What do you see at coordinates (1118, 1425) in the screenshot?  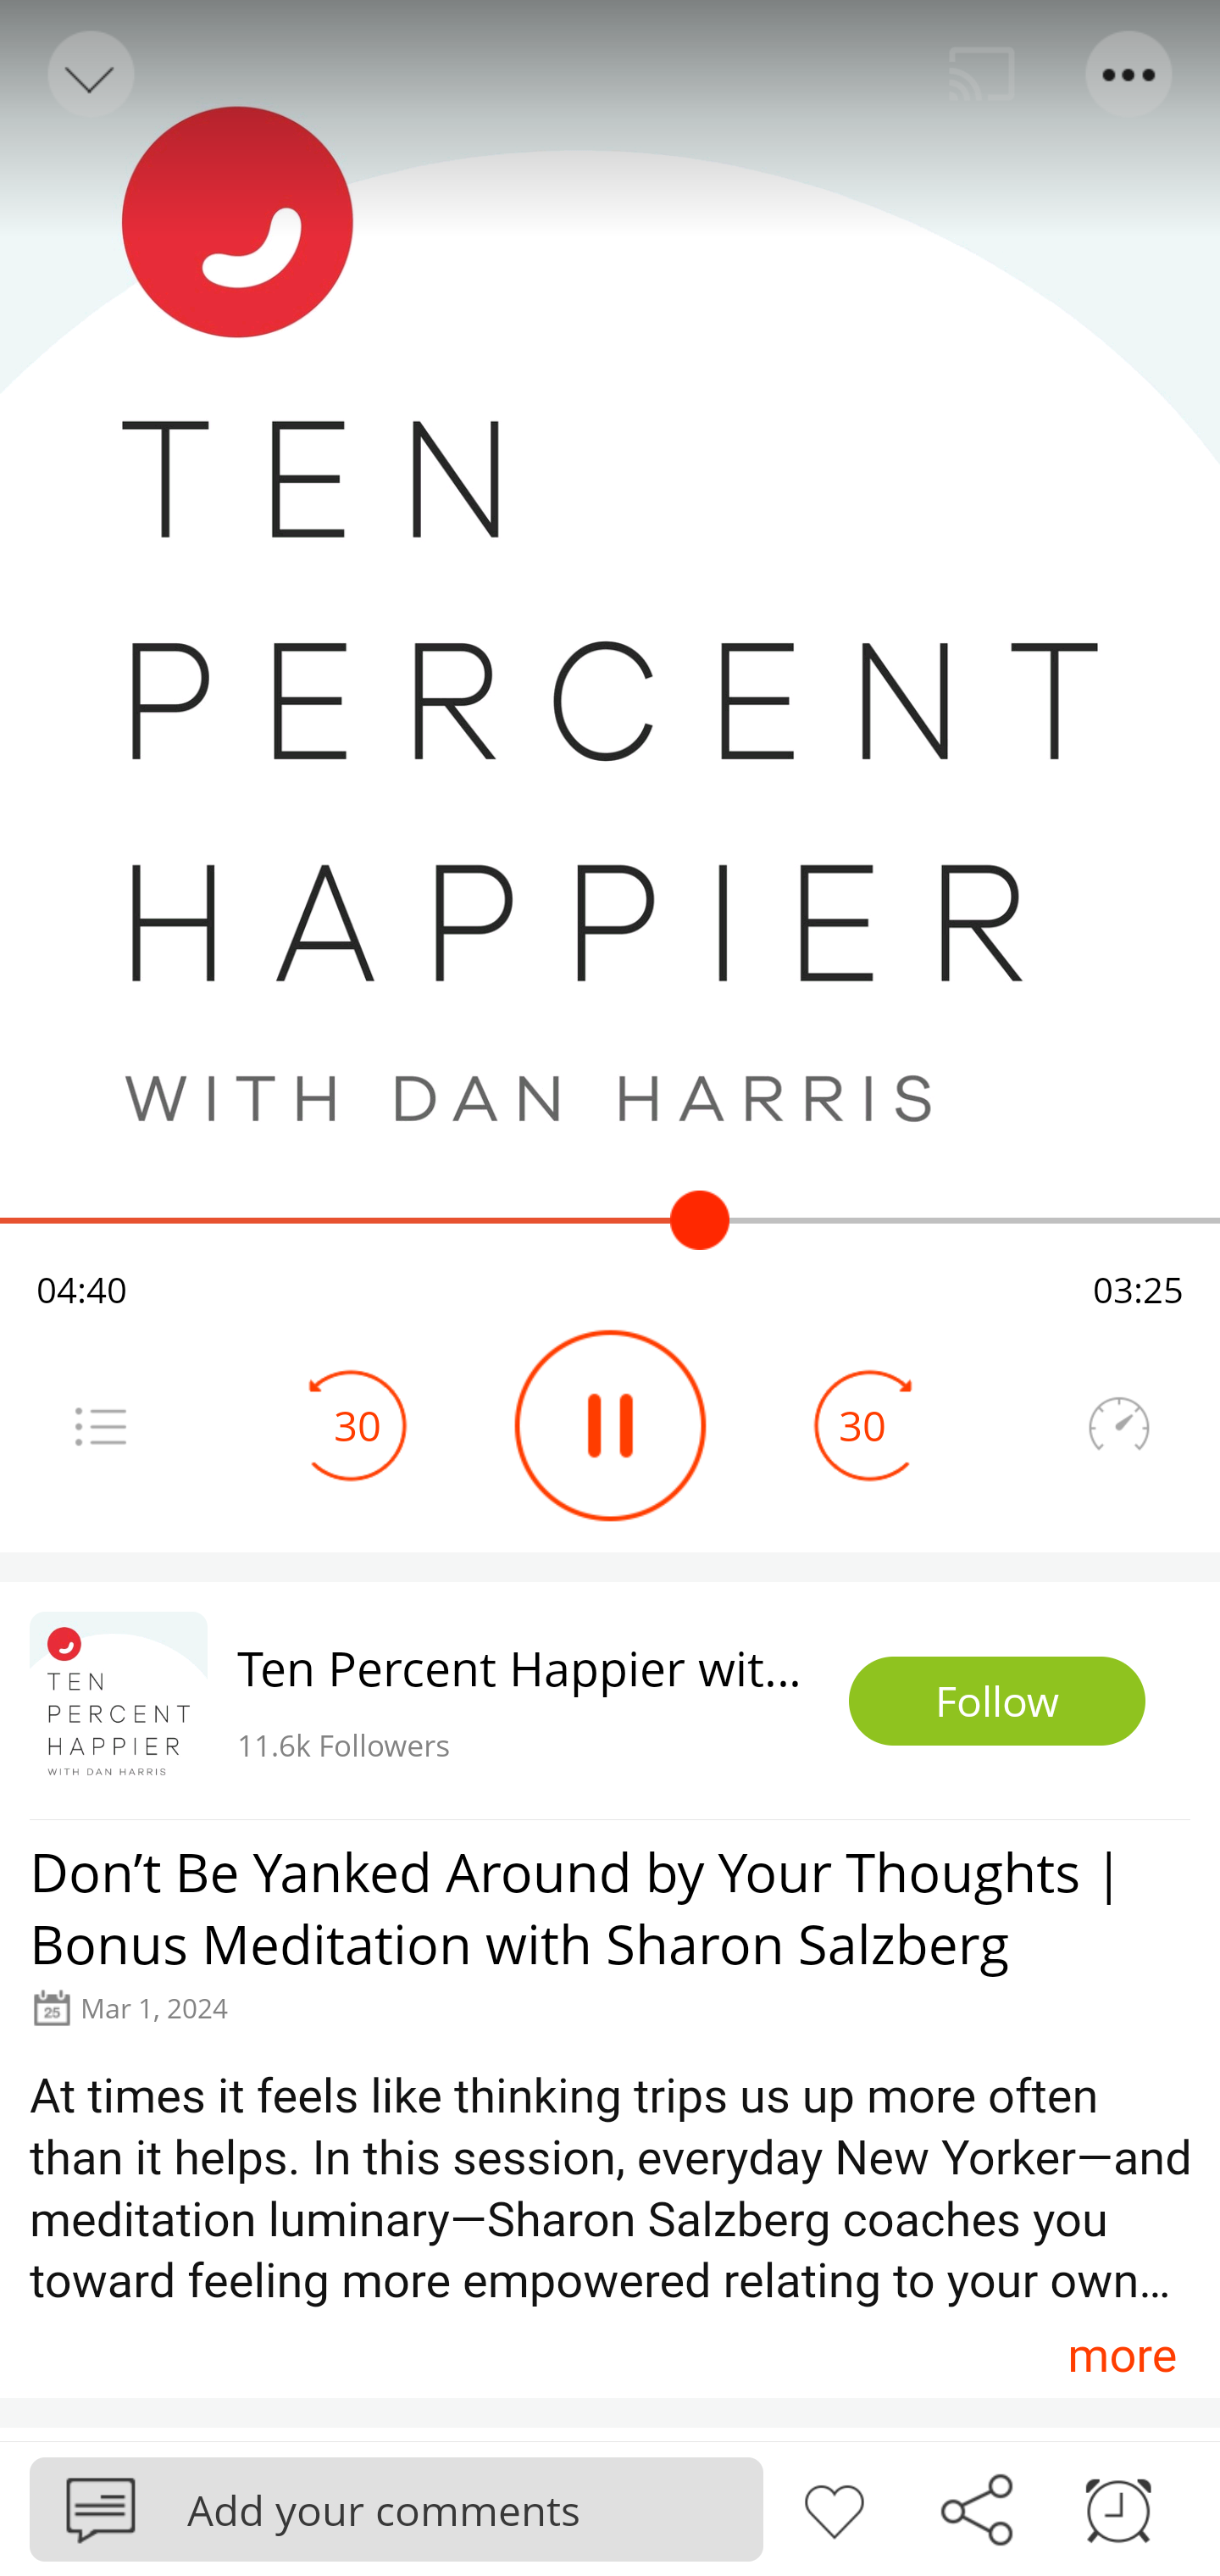 I see `Speedometer` at bounding box center [1118, 1425].